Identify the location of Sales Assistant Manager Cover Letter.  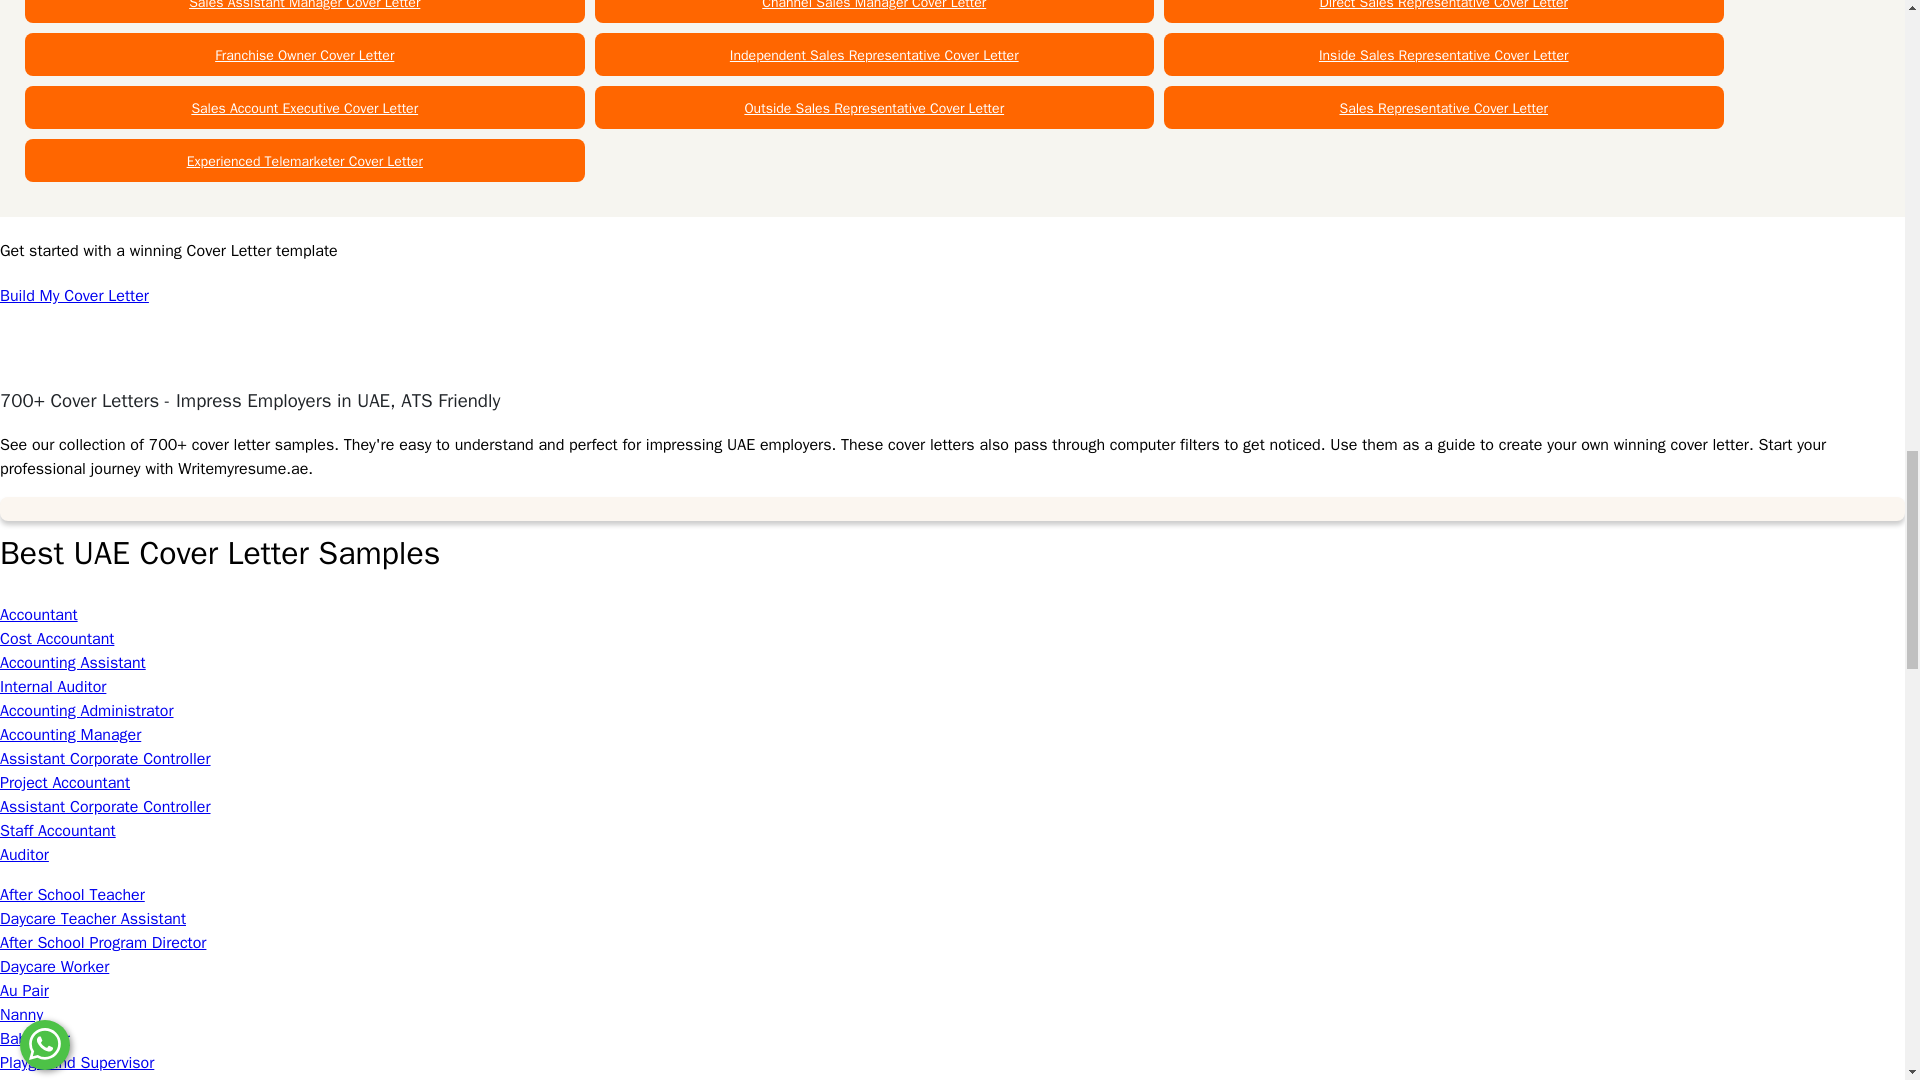
(304, 5).